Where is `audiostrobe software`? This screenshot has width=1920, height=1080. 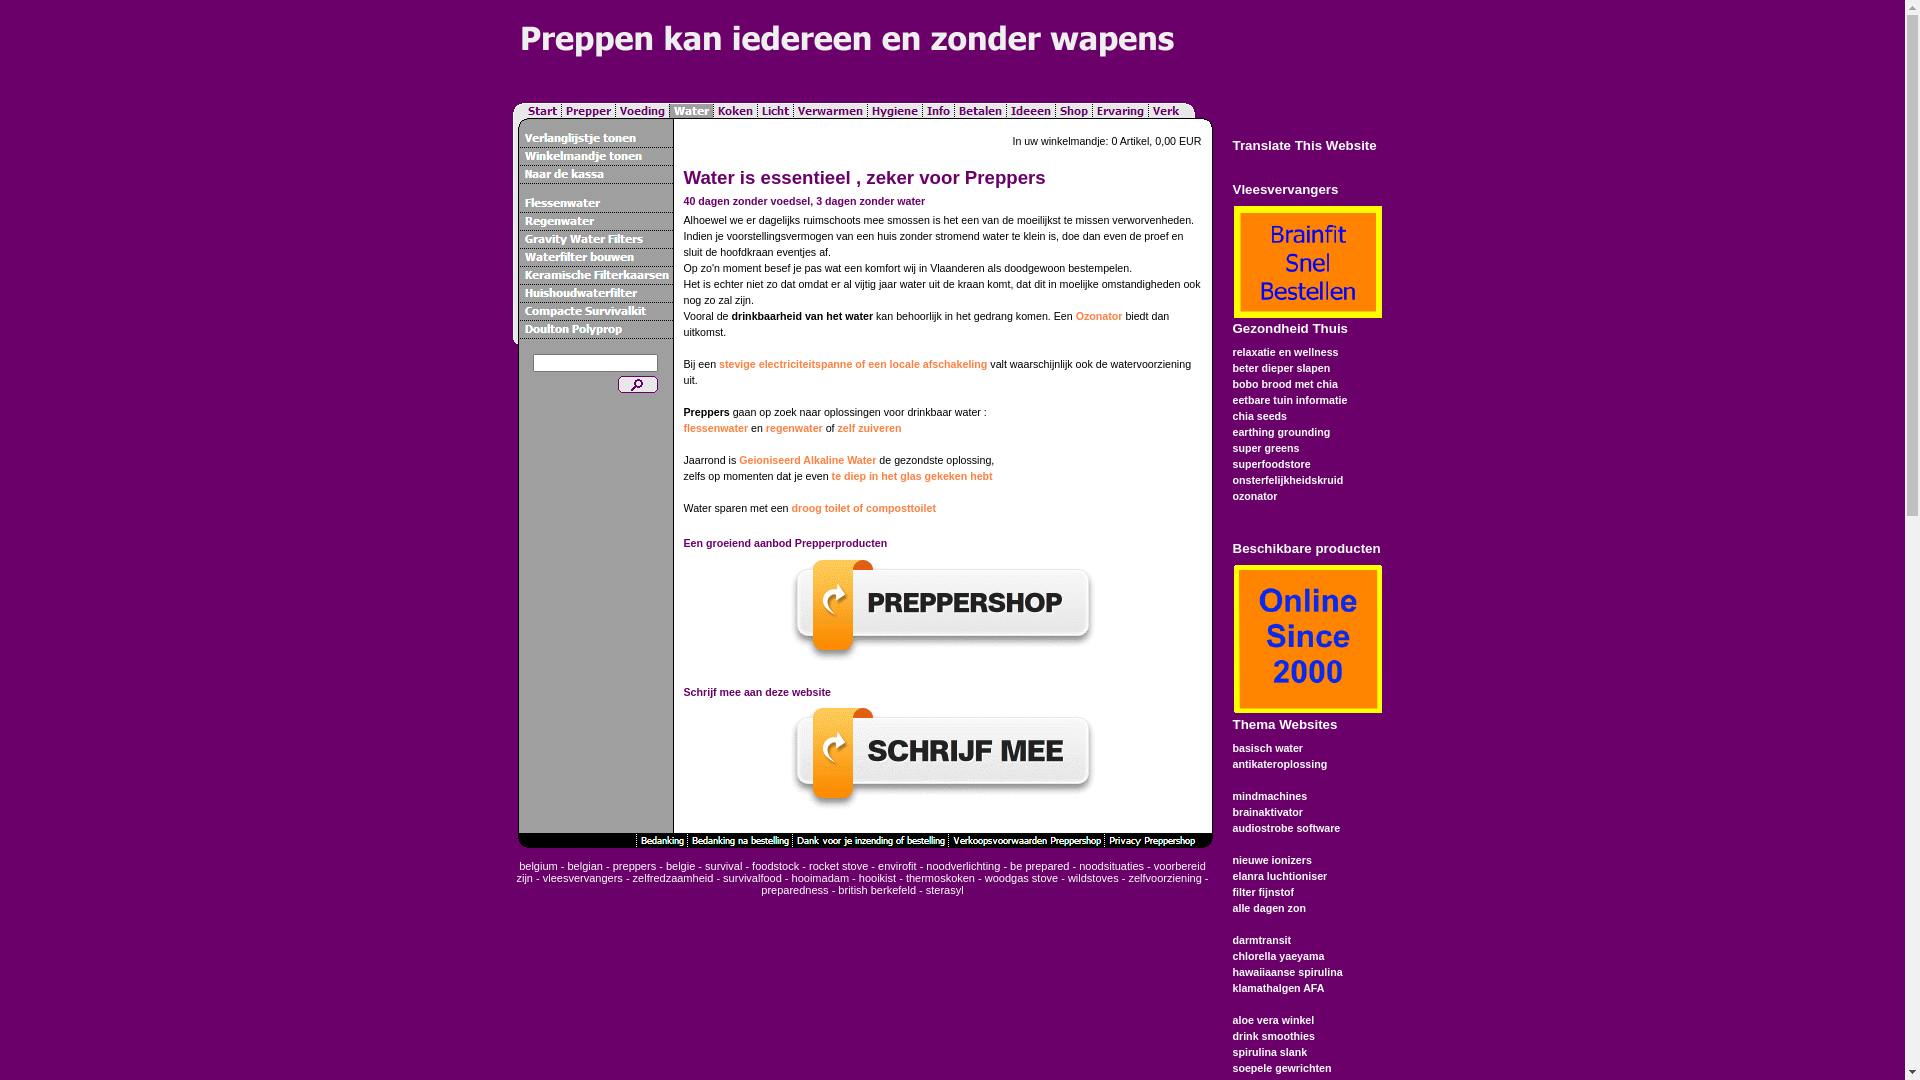 audiostrobe software is located at coordinates (1286, 828).